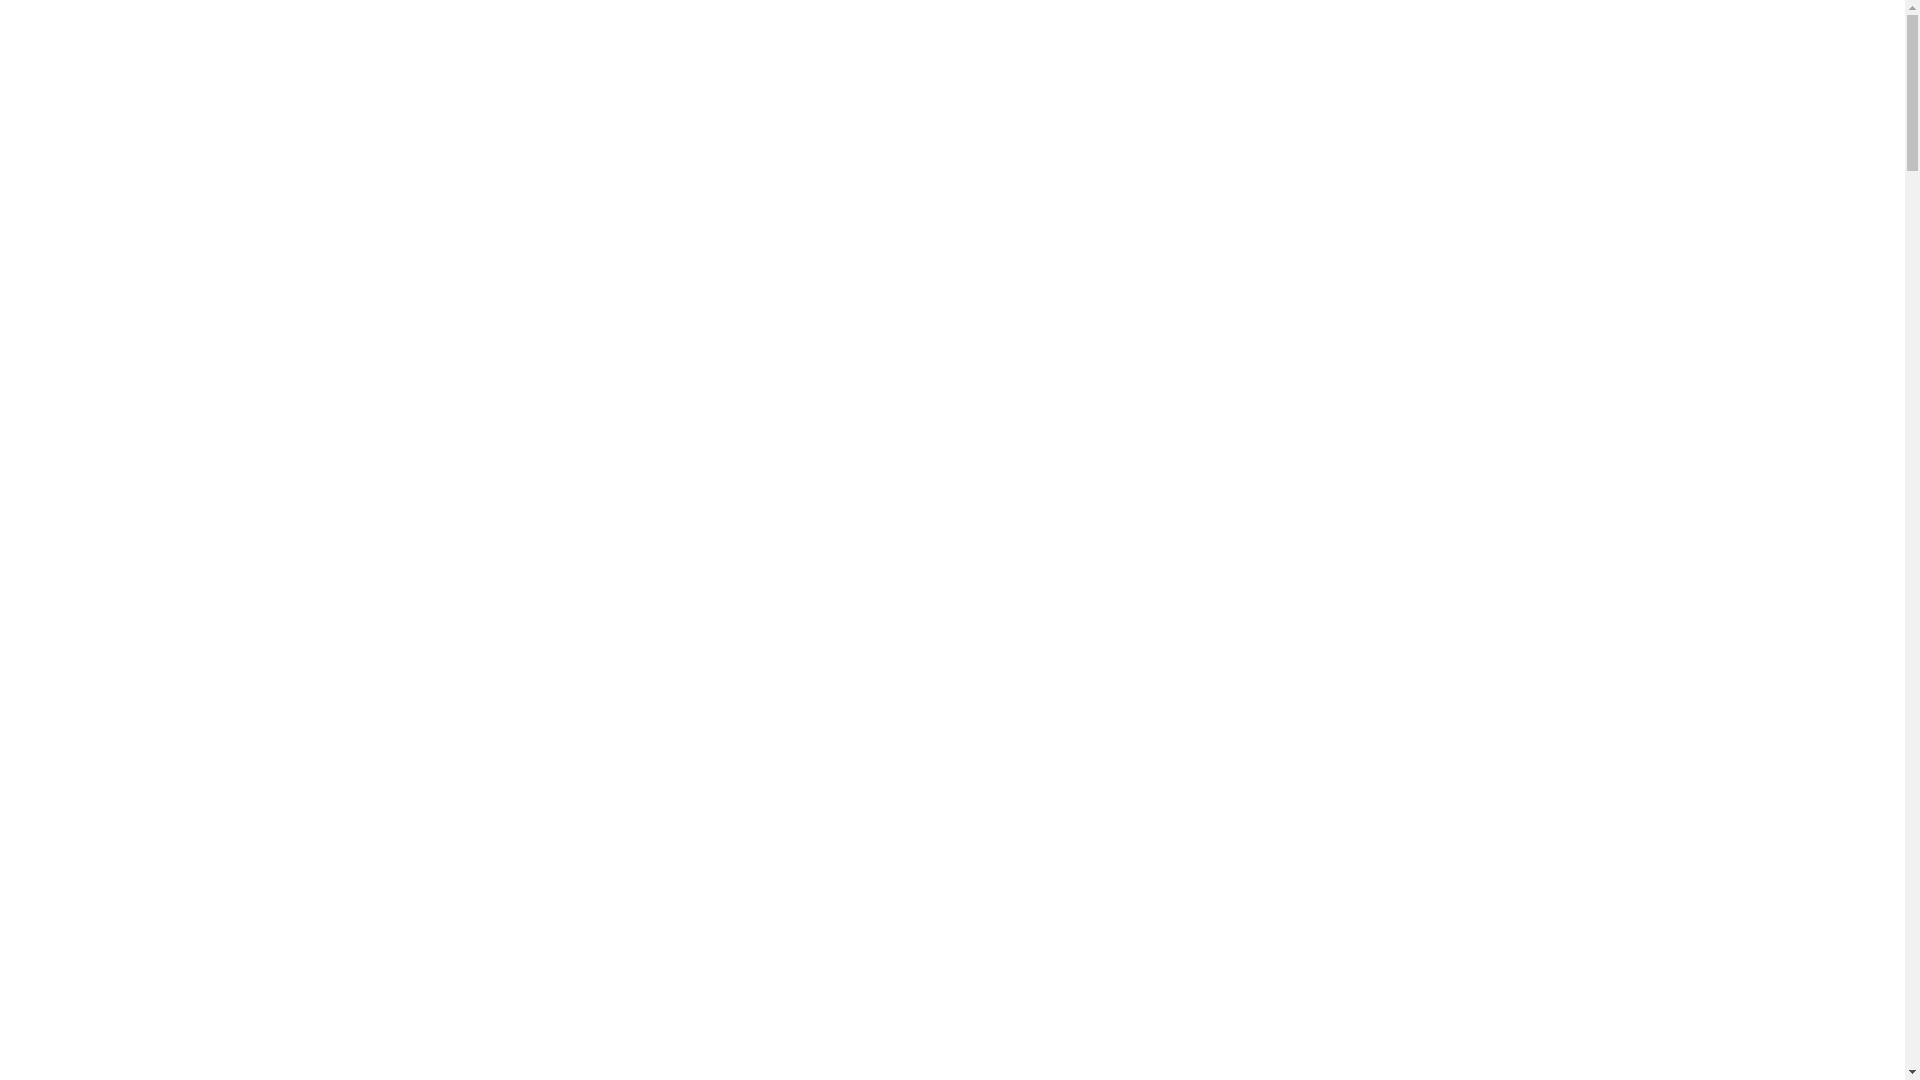 This screenshot has width=1920, height=1080. What do you see at coordinates (356, 30) in the screenshot?
I see `Manage` at bounding box center [356, 30].